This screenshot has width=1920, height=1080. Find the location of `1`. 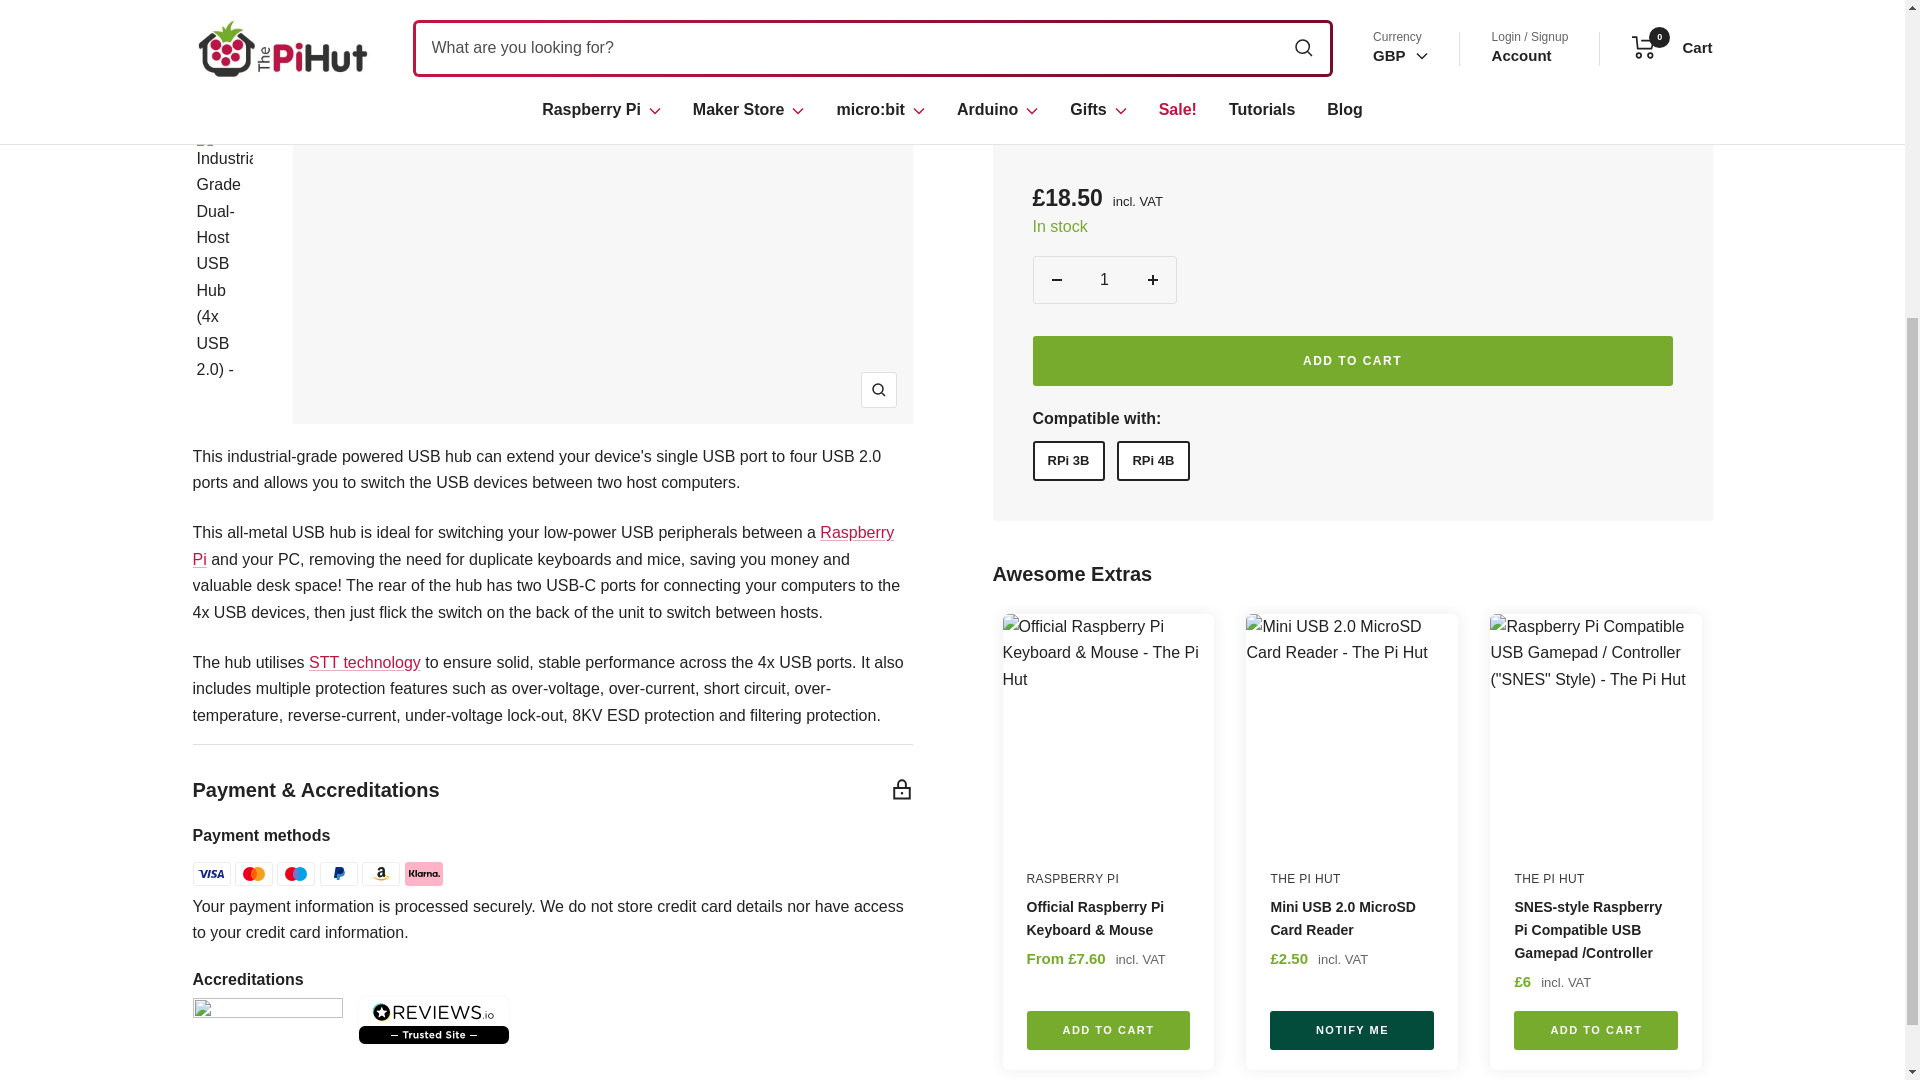

1 is located at coordinates (1104, 52).